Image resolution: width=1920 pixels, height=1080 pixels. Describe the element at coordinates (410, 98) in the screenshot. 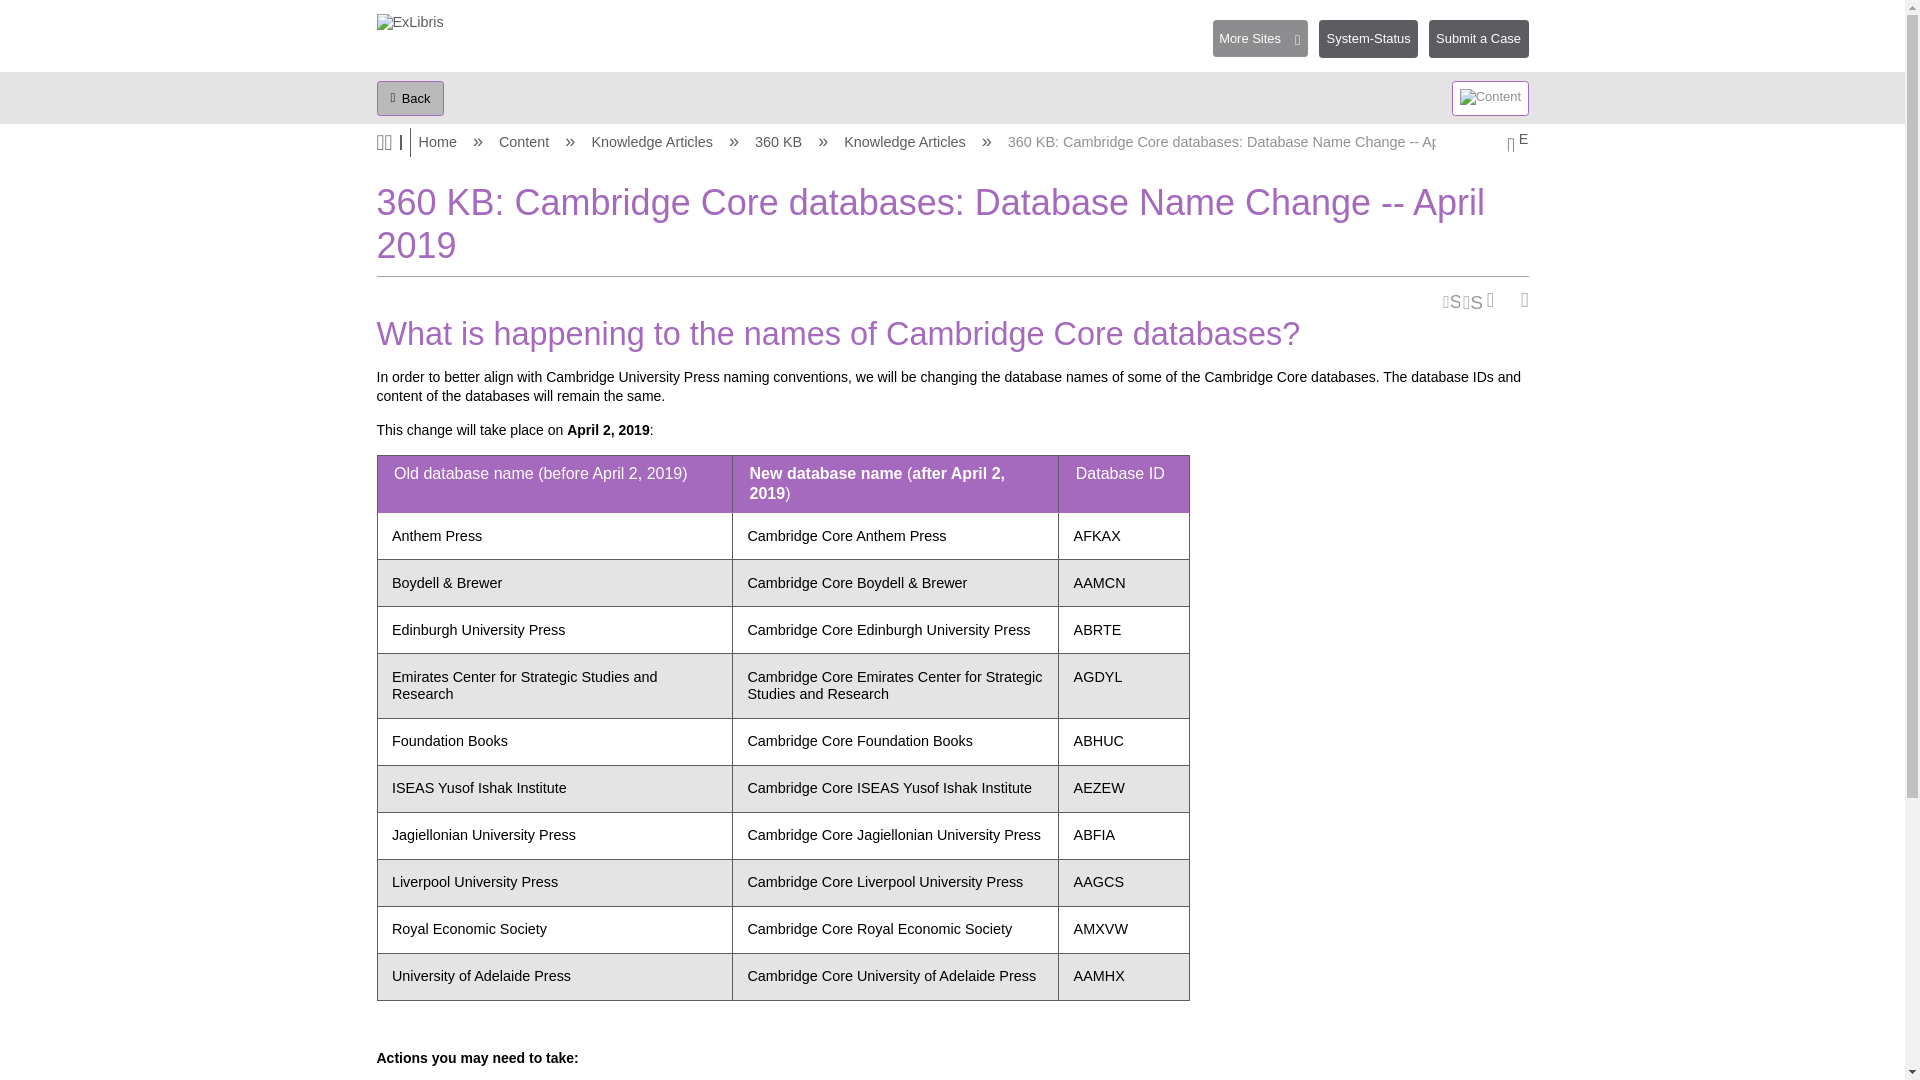

I see `Back` at that location.